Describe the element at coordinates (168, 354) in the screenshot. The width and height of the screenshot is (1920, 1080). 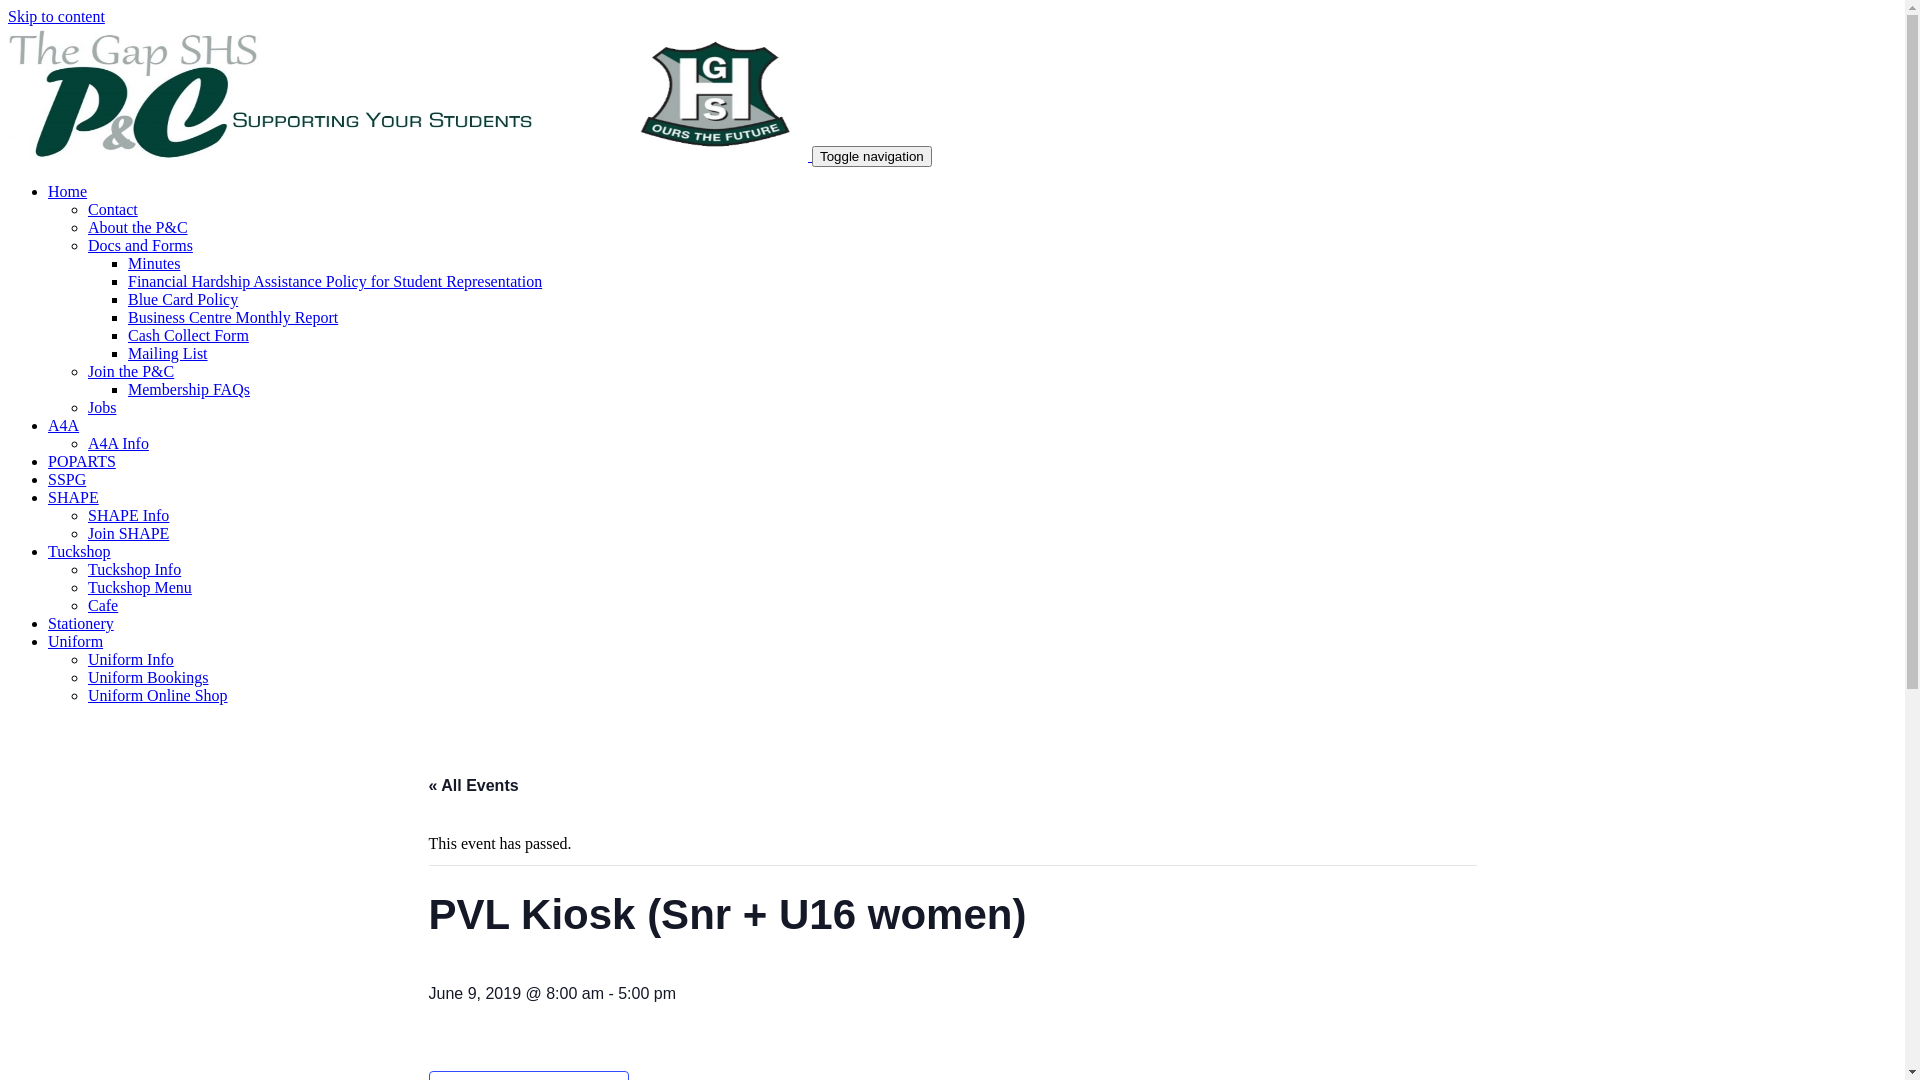
I see `Mailing List` at that location.